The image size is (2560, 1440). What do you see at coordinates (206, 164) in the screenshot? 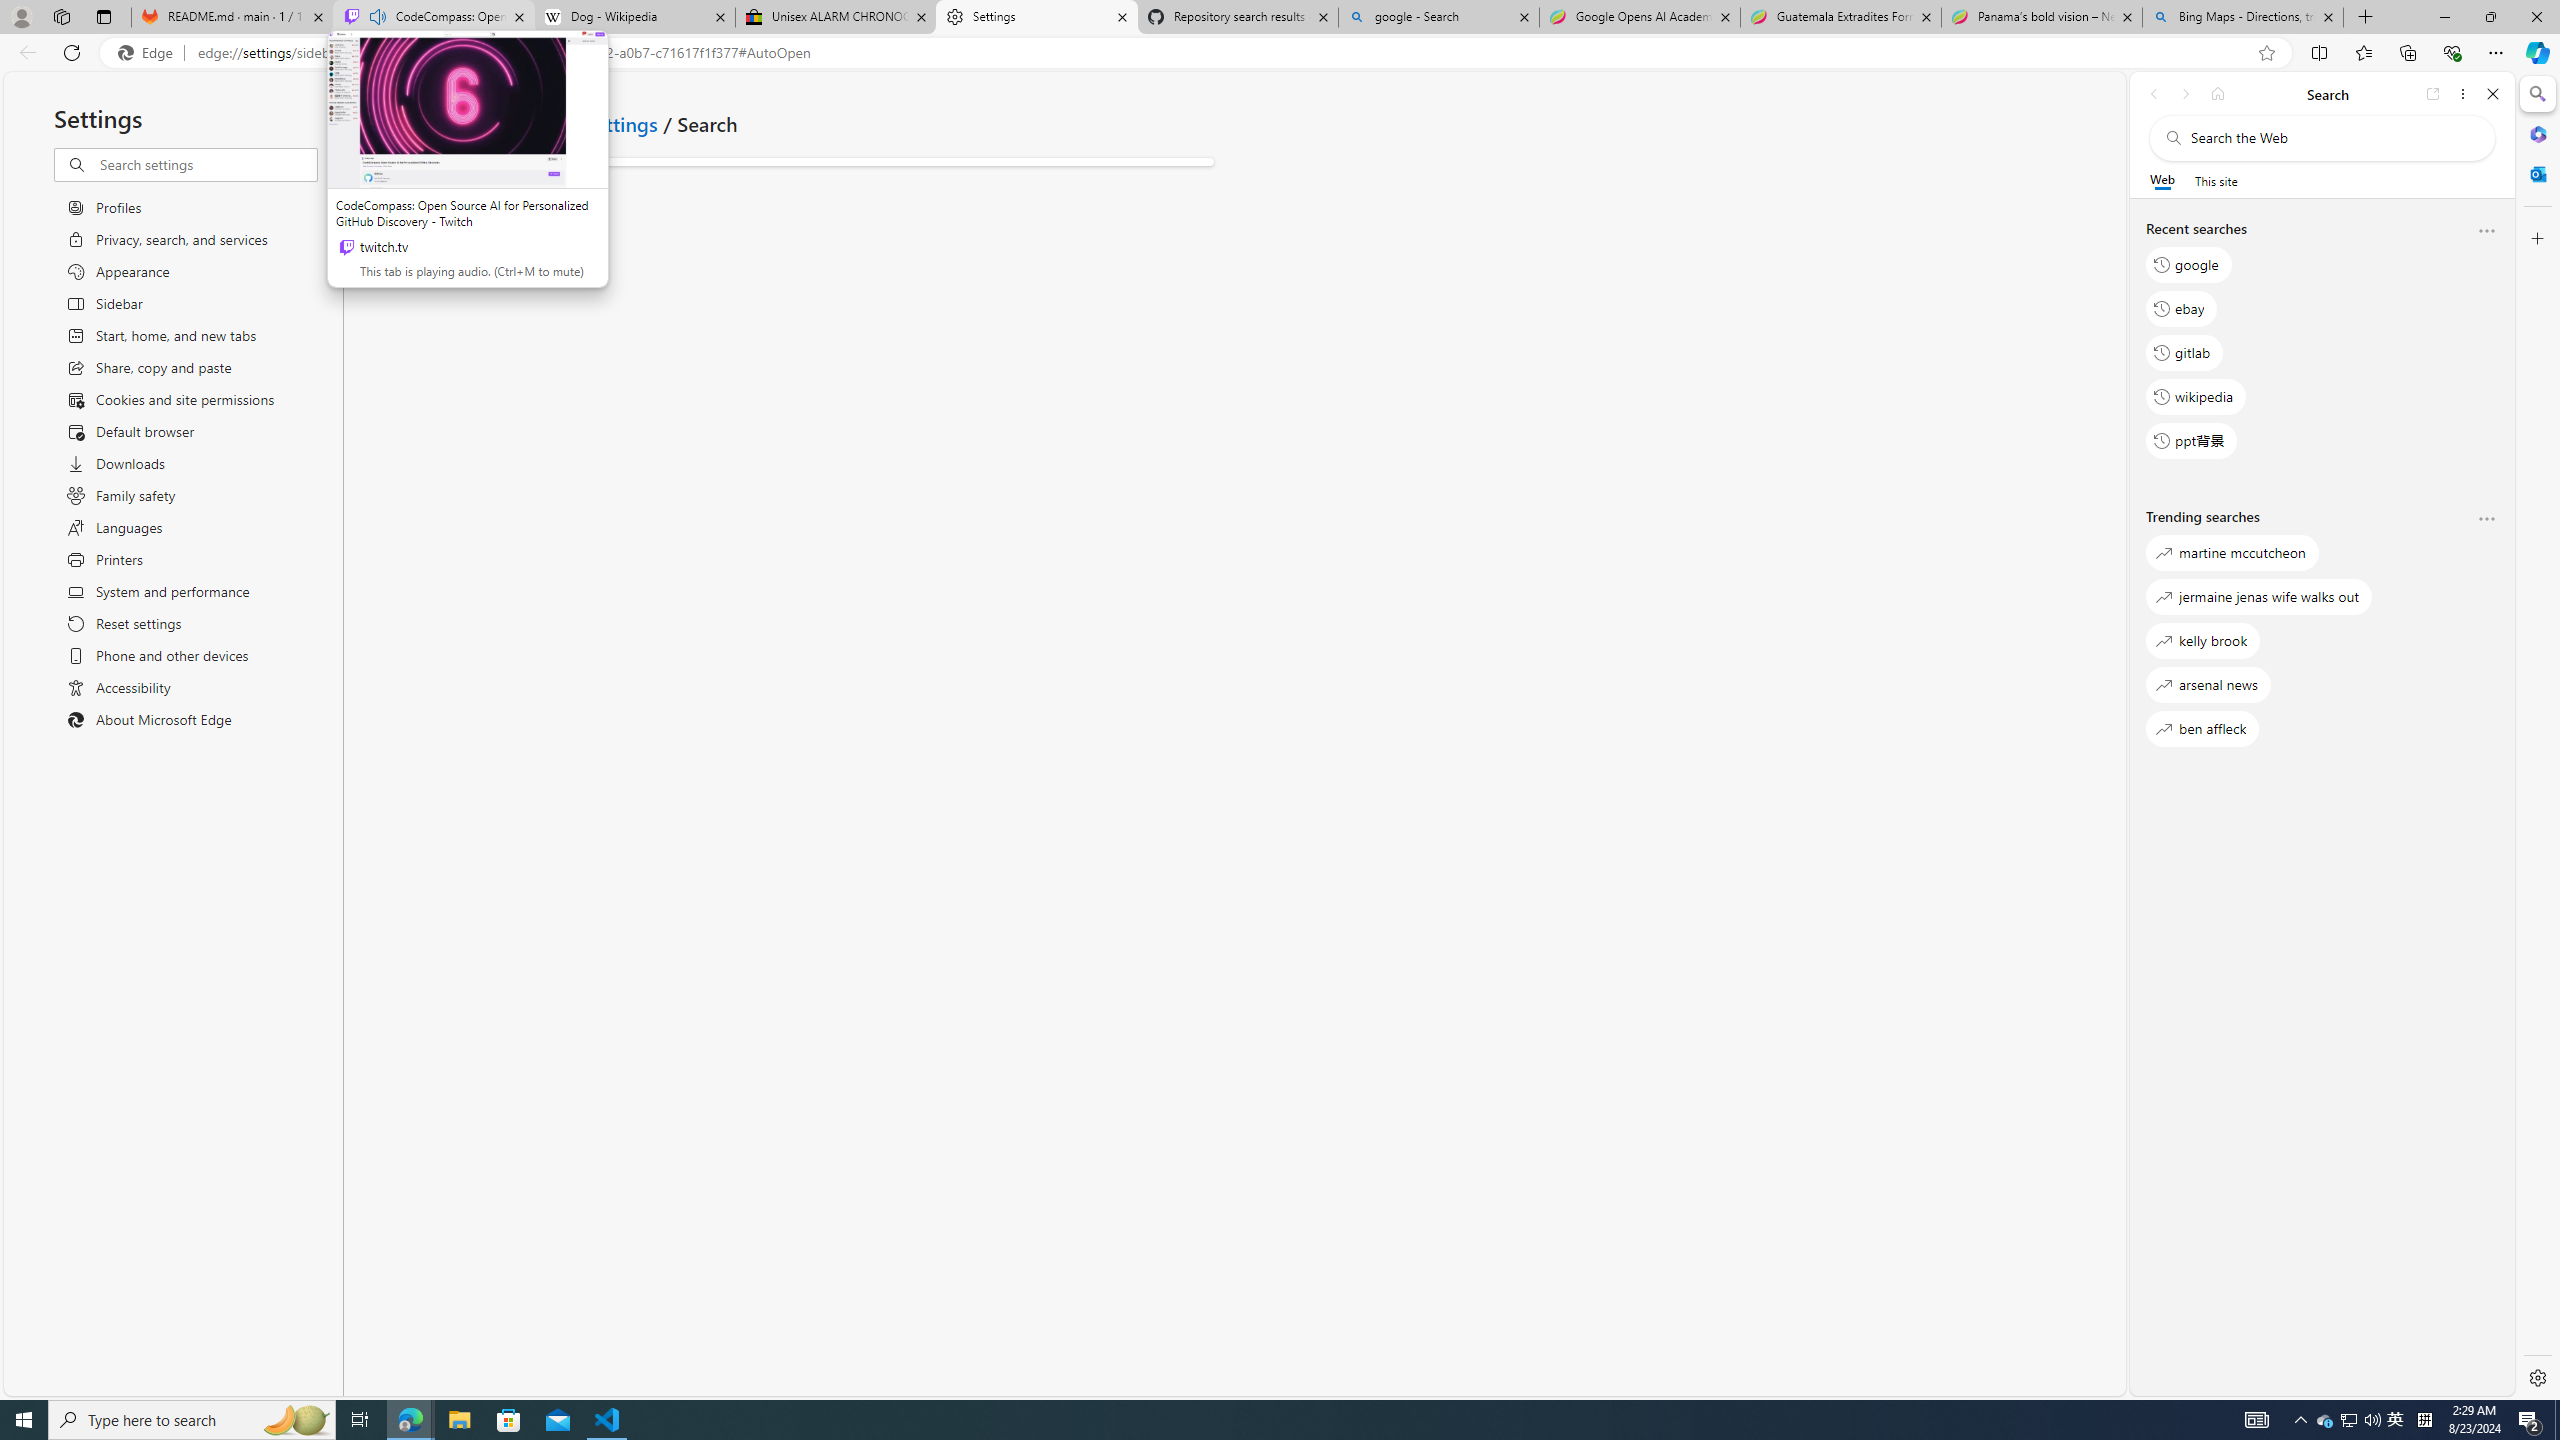
I see `Search settings` at bounding box center [206, 164].